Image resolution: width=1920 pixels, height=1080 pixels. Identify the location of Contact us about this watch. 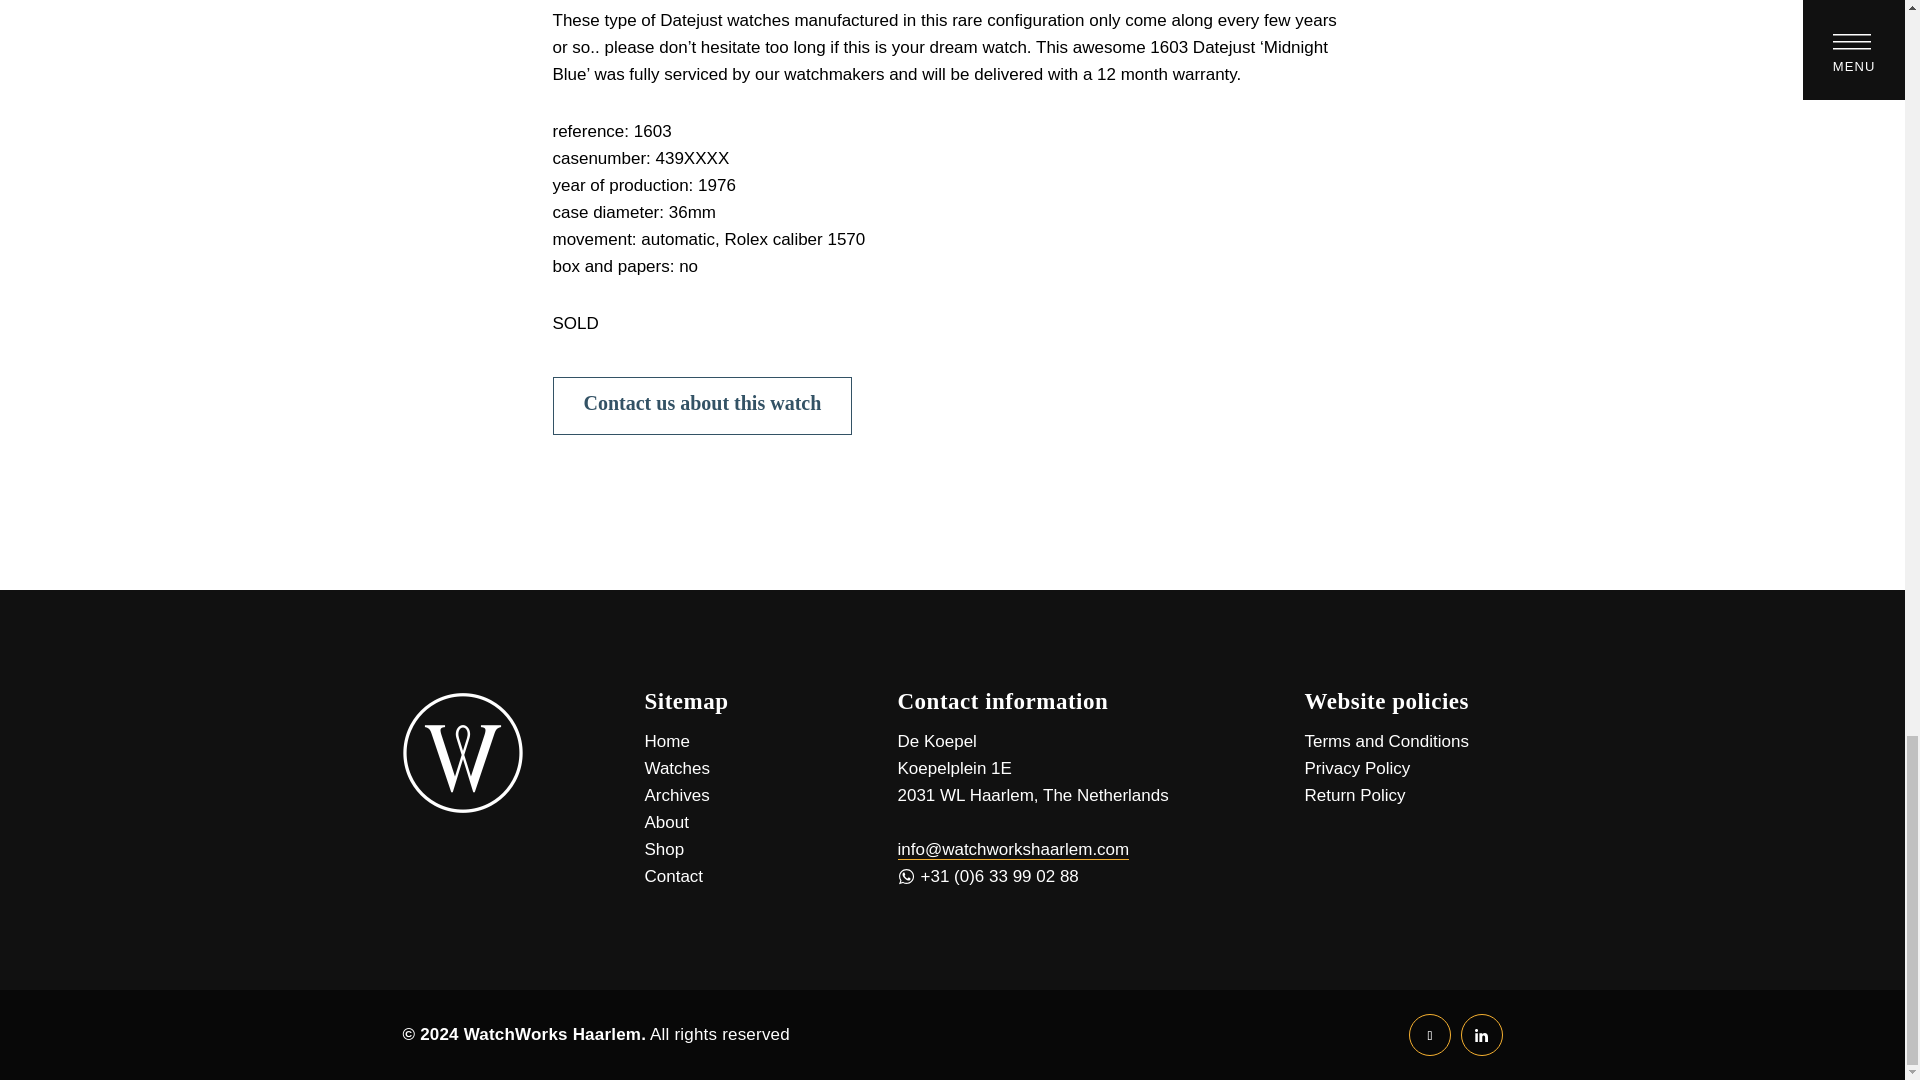
(702, 406).